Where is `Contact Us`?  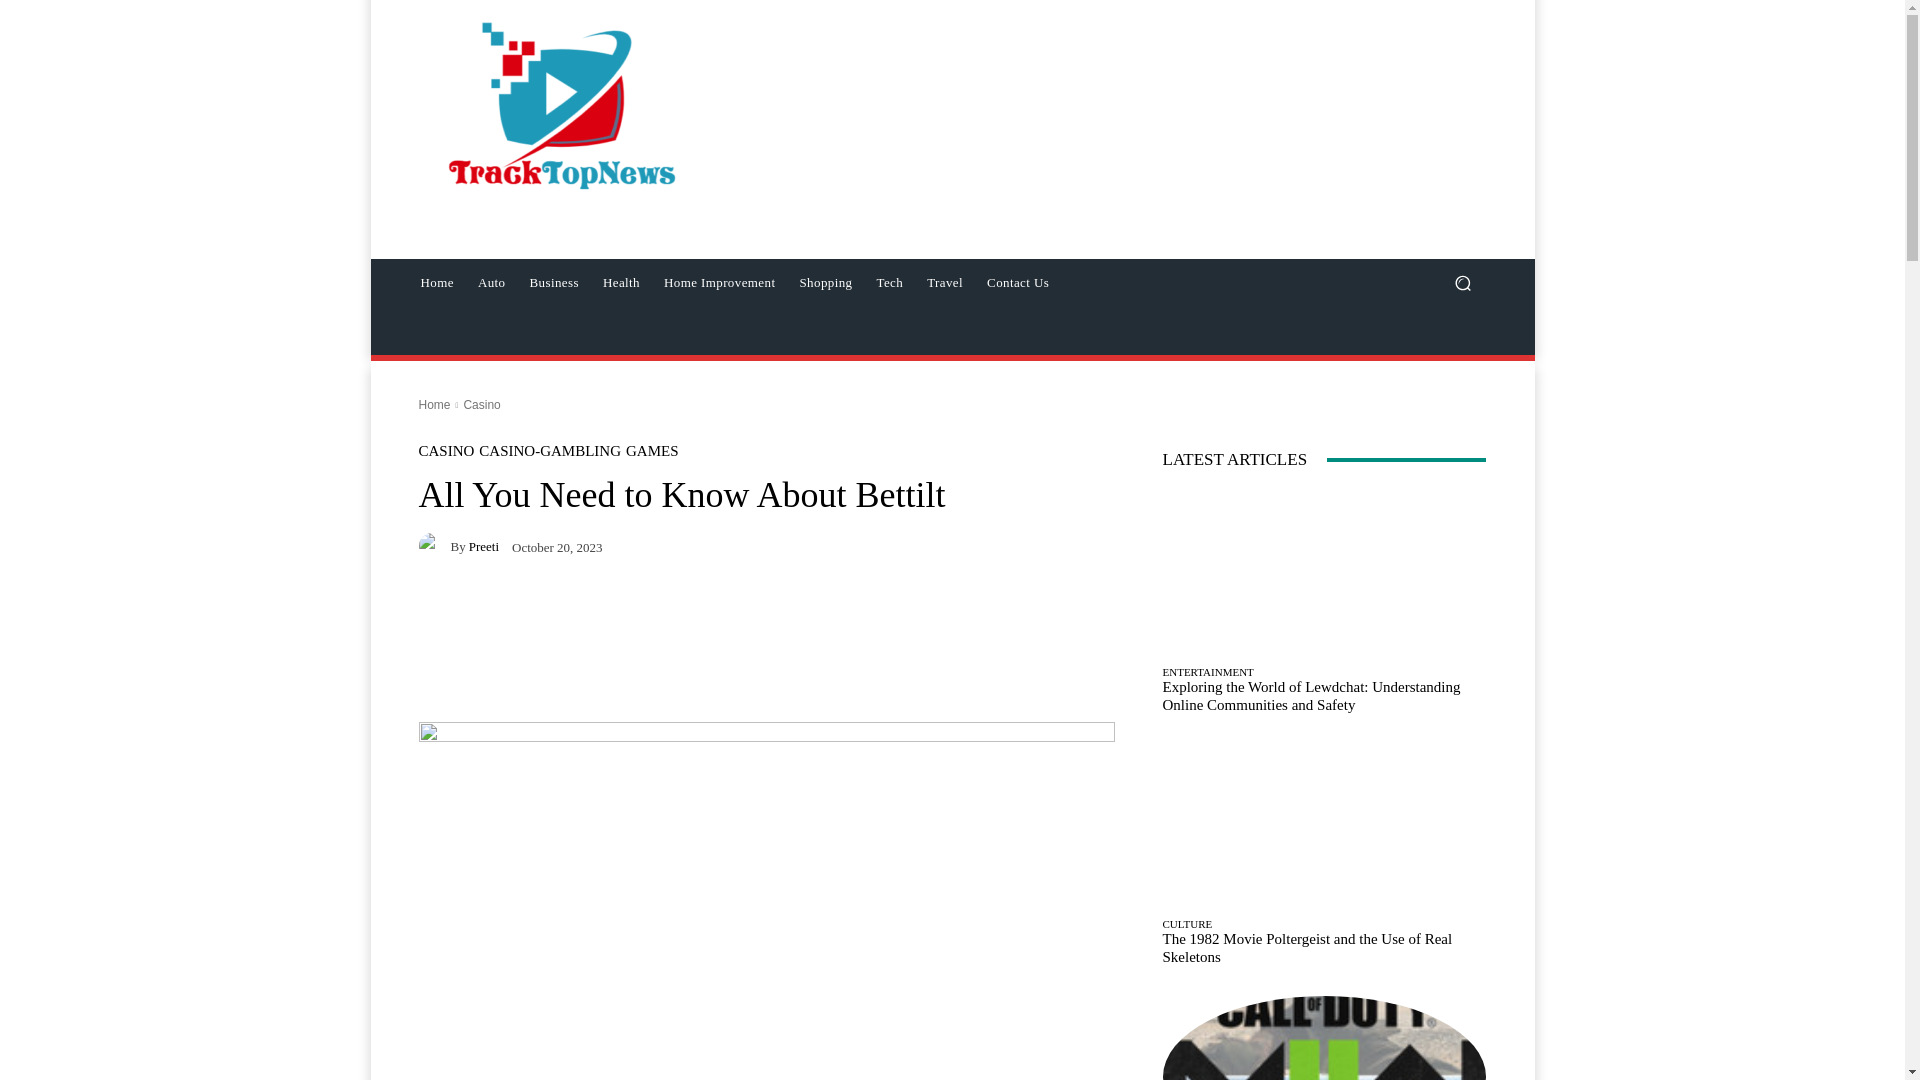 Contact Us is located at coordinates (1018, 282).